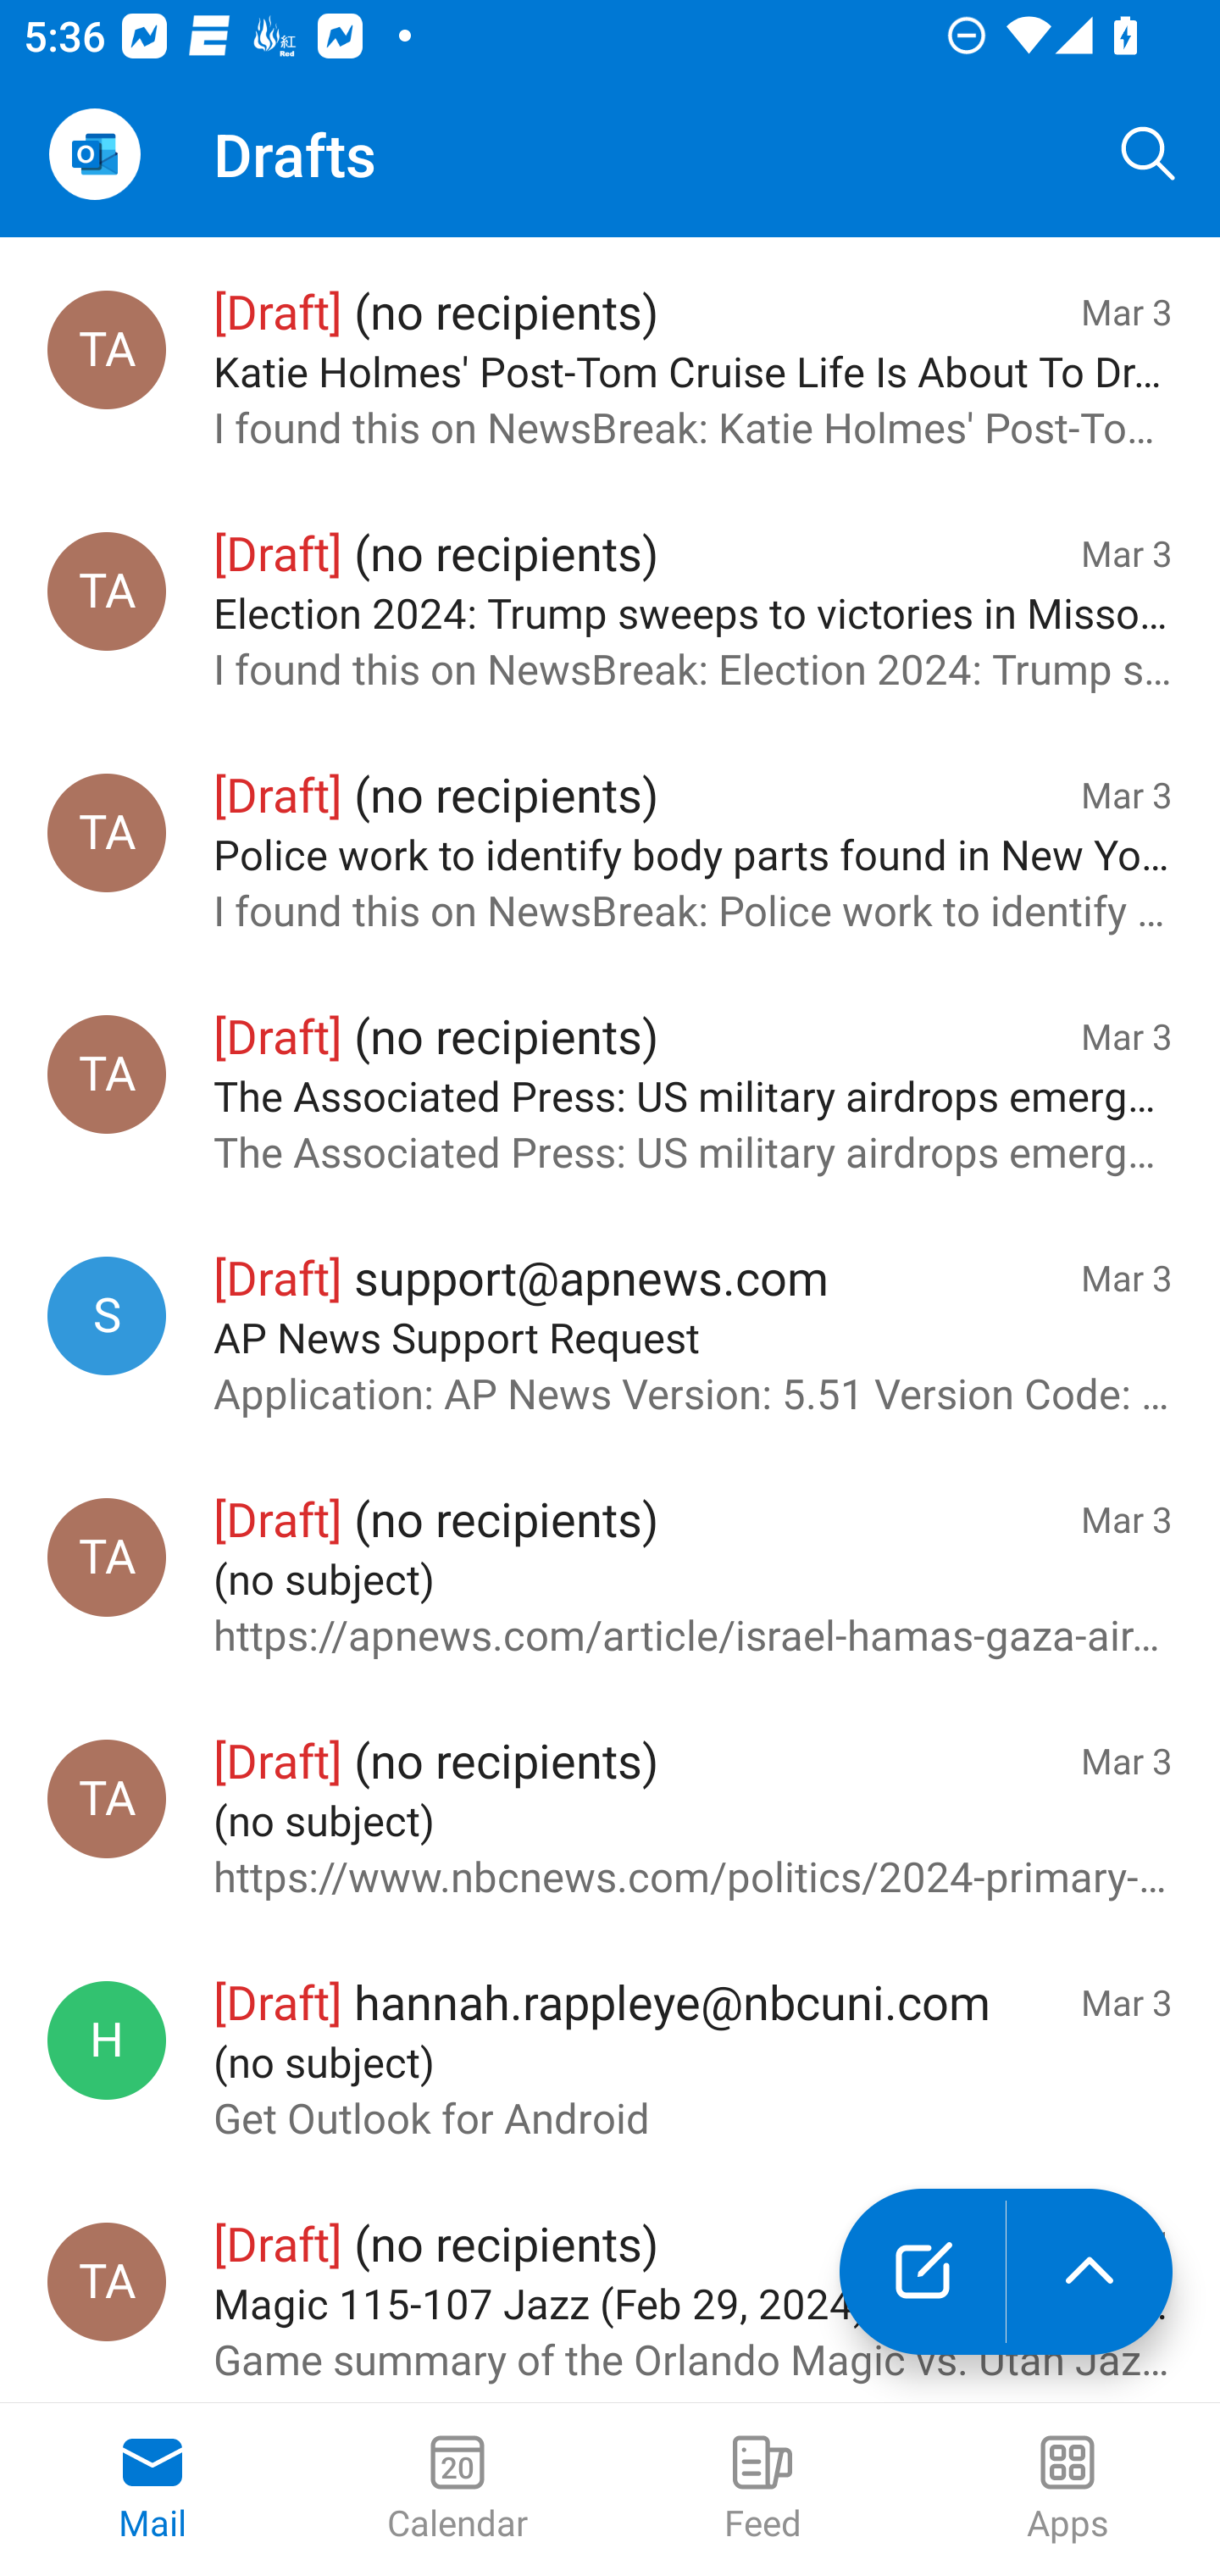 The width and height of the screenshot is (1220, 2576). What do you see at coordinates (107, 2282) in the screenshot?
I see `Test Appium, testappium002@outlook.com` at bounding box center [107, 2282].